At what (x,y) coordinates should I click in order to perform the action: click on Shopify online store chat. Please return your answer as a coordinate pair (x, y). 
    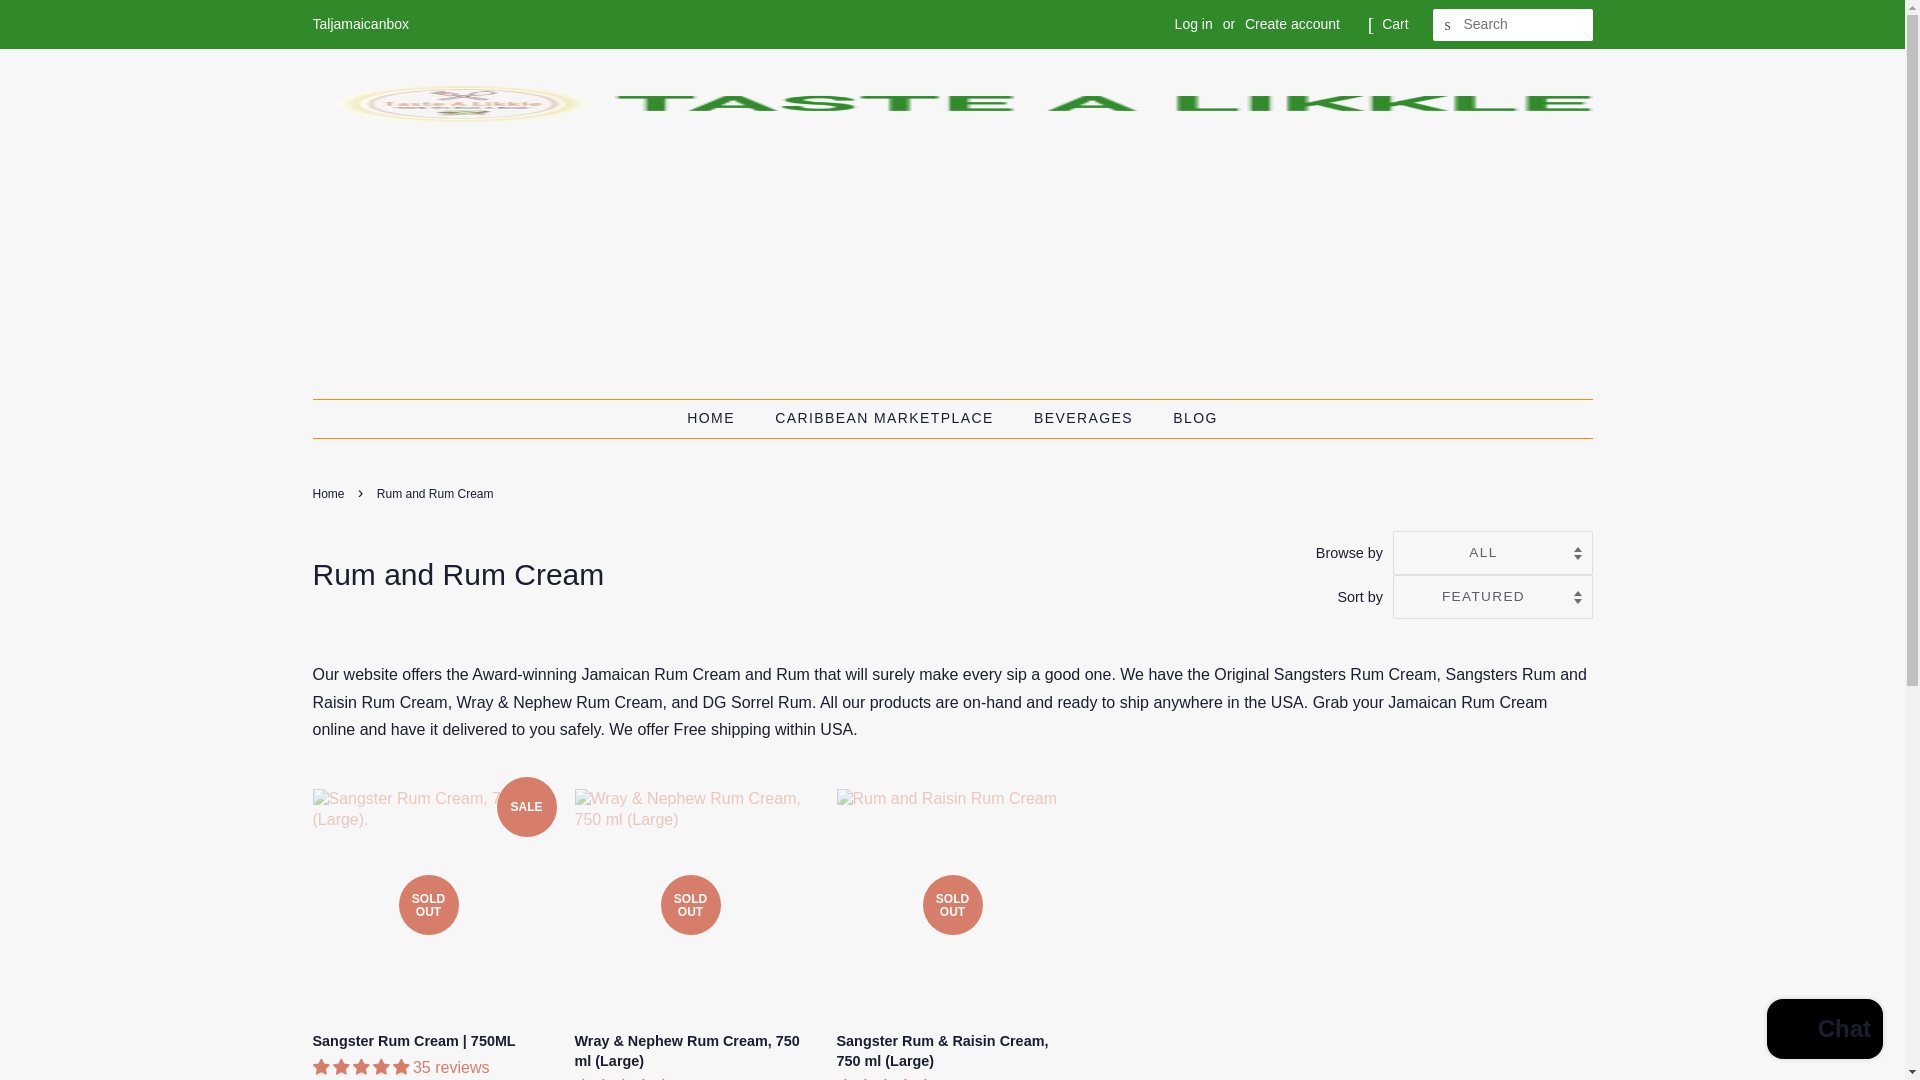
    Looking at the image, I should click on (1824, 1031).